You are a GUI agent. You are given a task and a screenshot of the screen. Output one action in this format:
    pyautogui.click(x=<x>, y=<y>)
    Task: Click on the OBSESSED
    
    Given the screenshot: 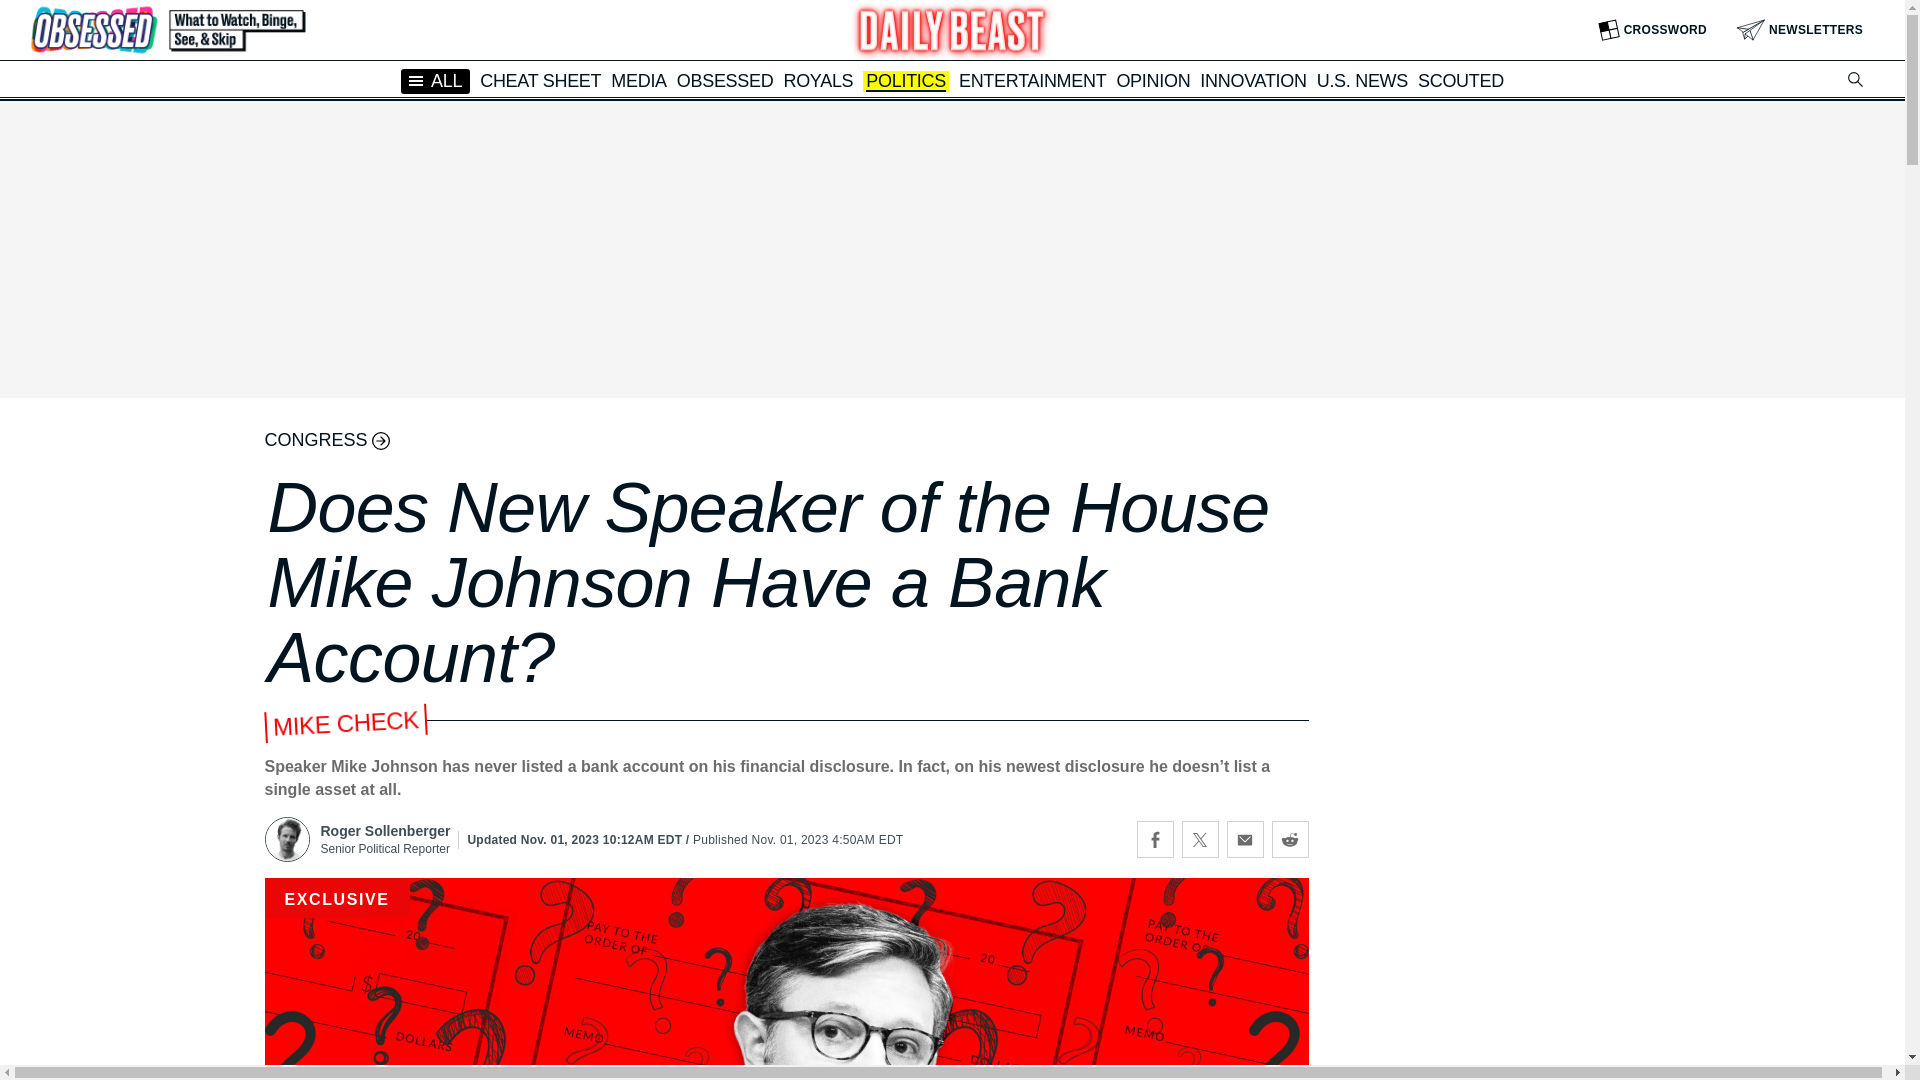 What is the action you would take?
    pyautogui.click(x=725, y=80)
    